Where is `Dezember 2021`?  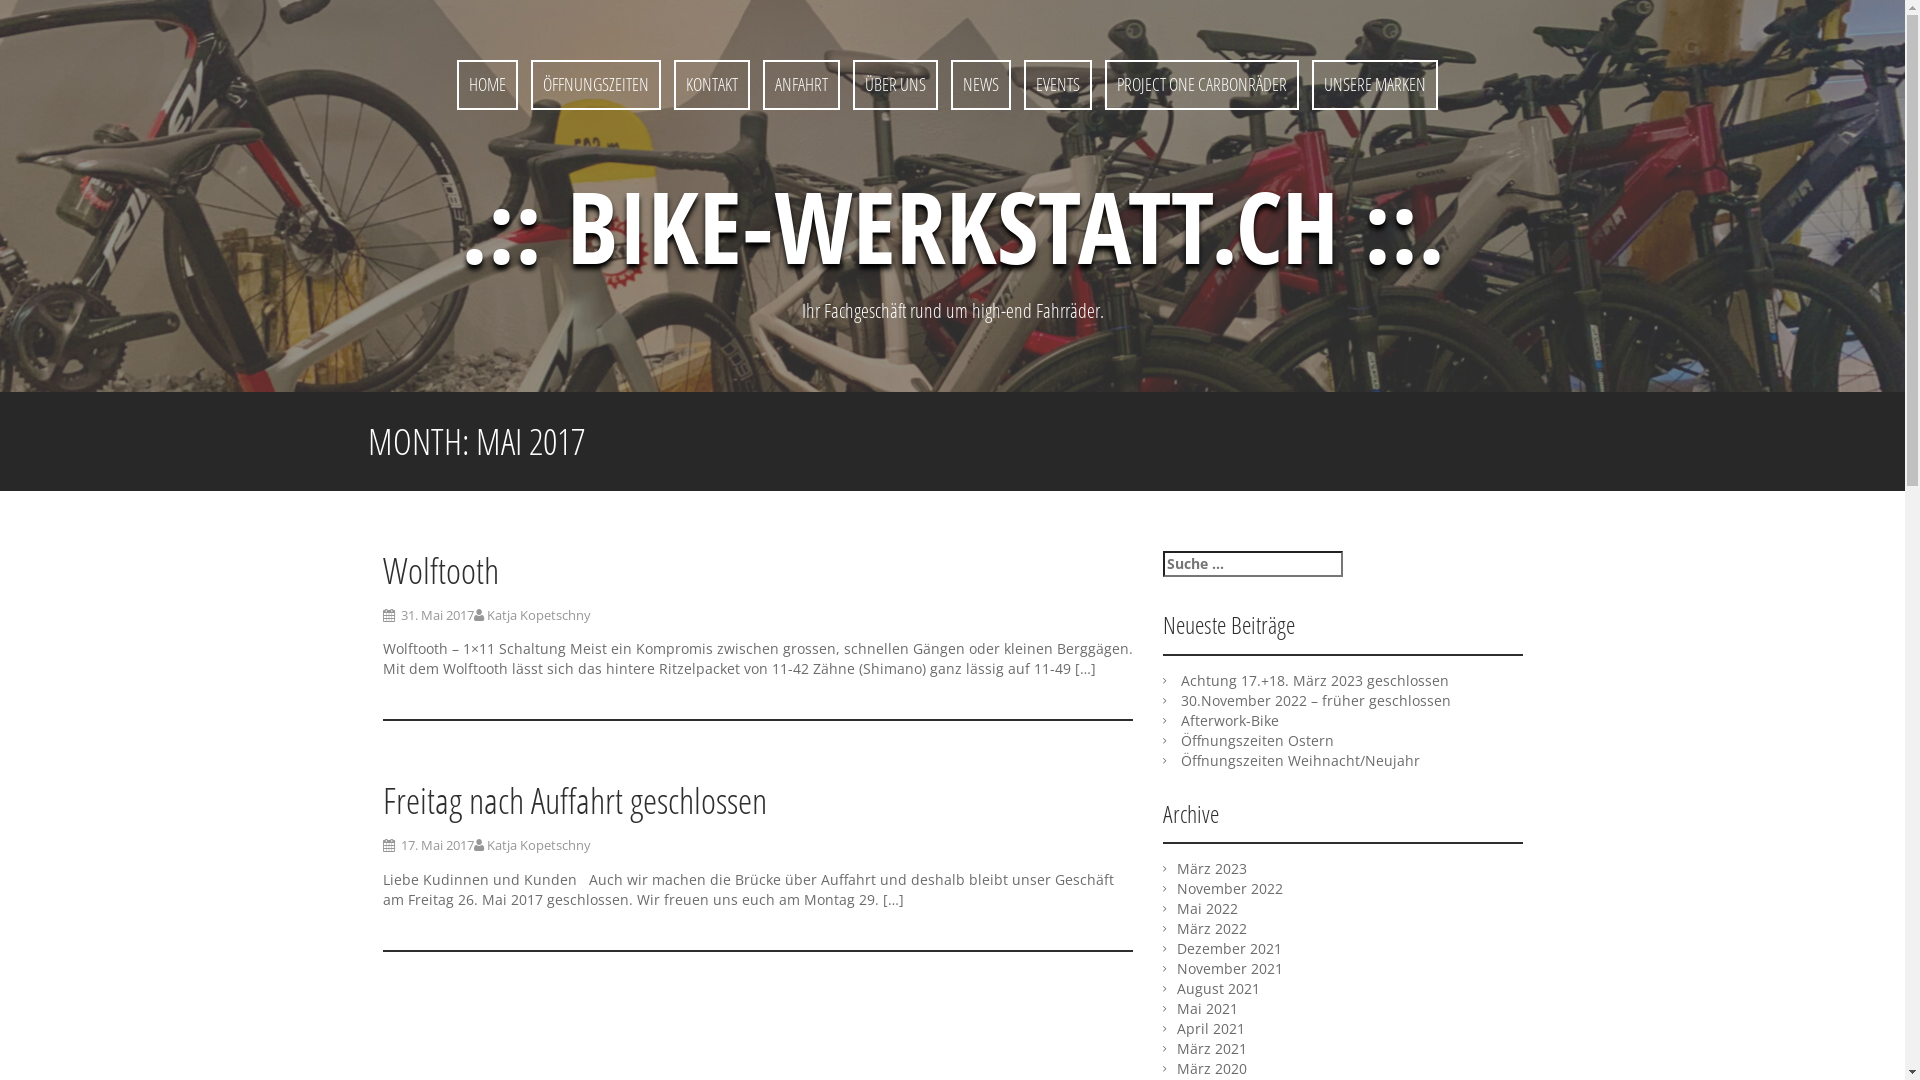
Dezember 2021 is located at coordinates (1228, 948).